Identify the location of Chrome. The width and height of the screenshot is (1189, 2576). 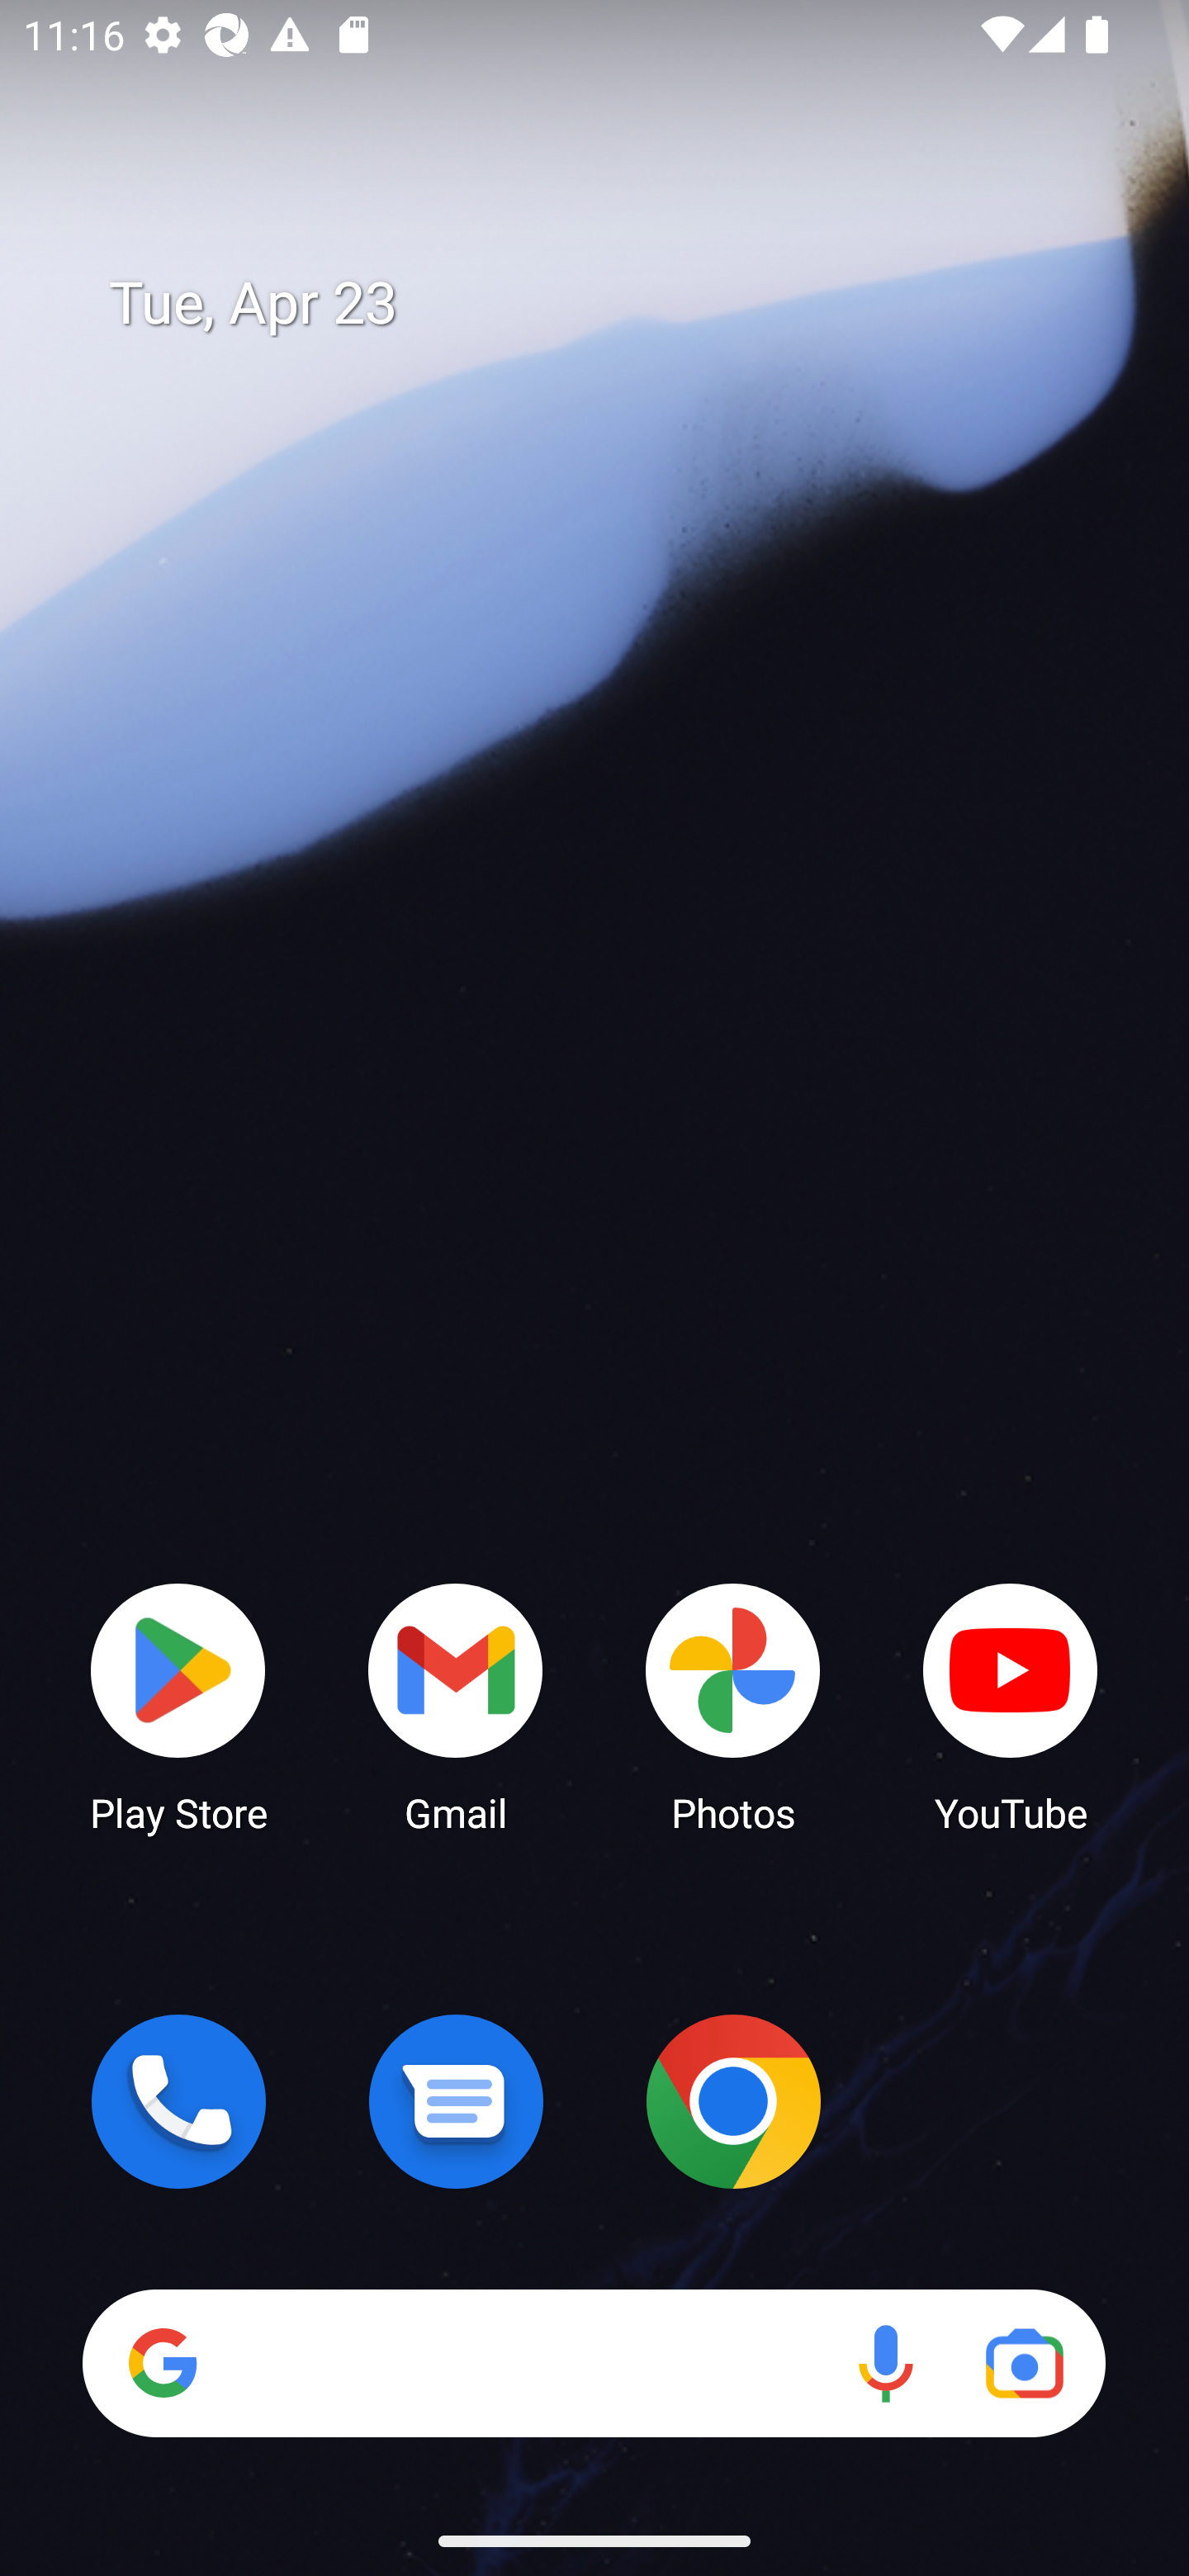
(733, 2101).